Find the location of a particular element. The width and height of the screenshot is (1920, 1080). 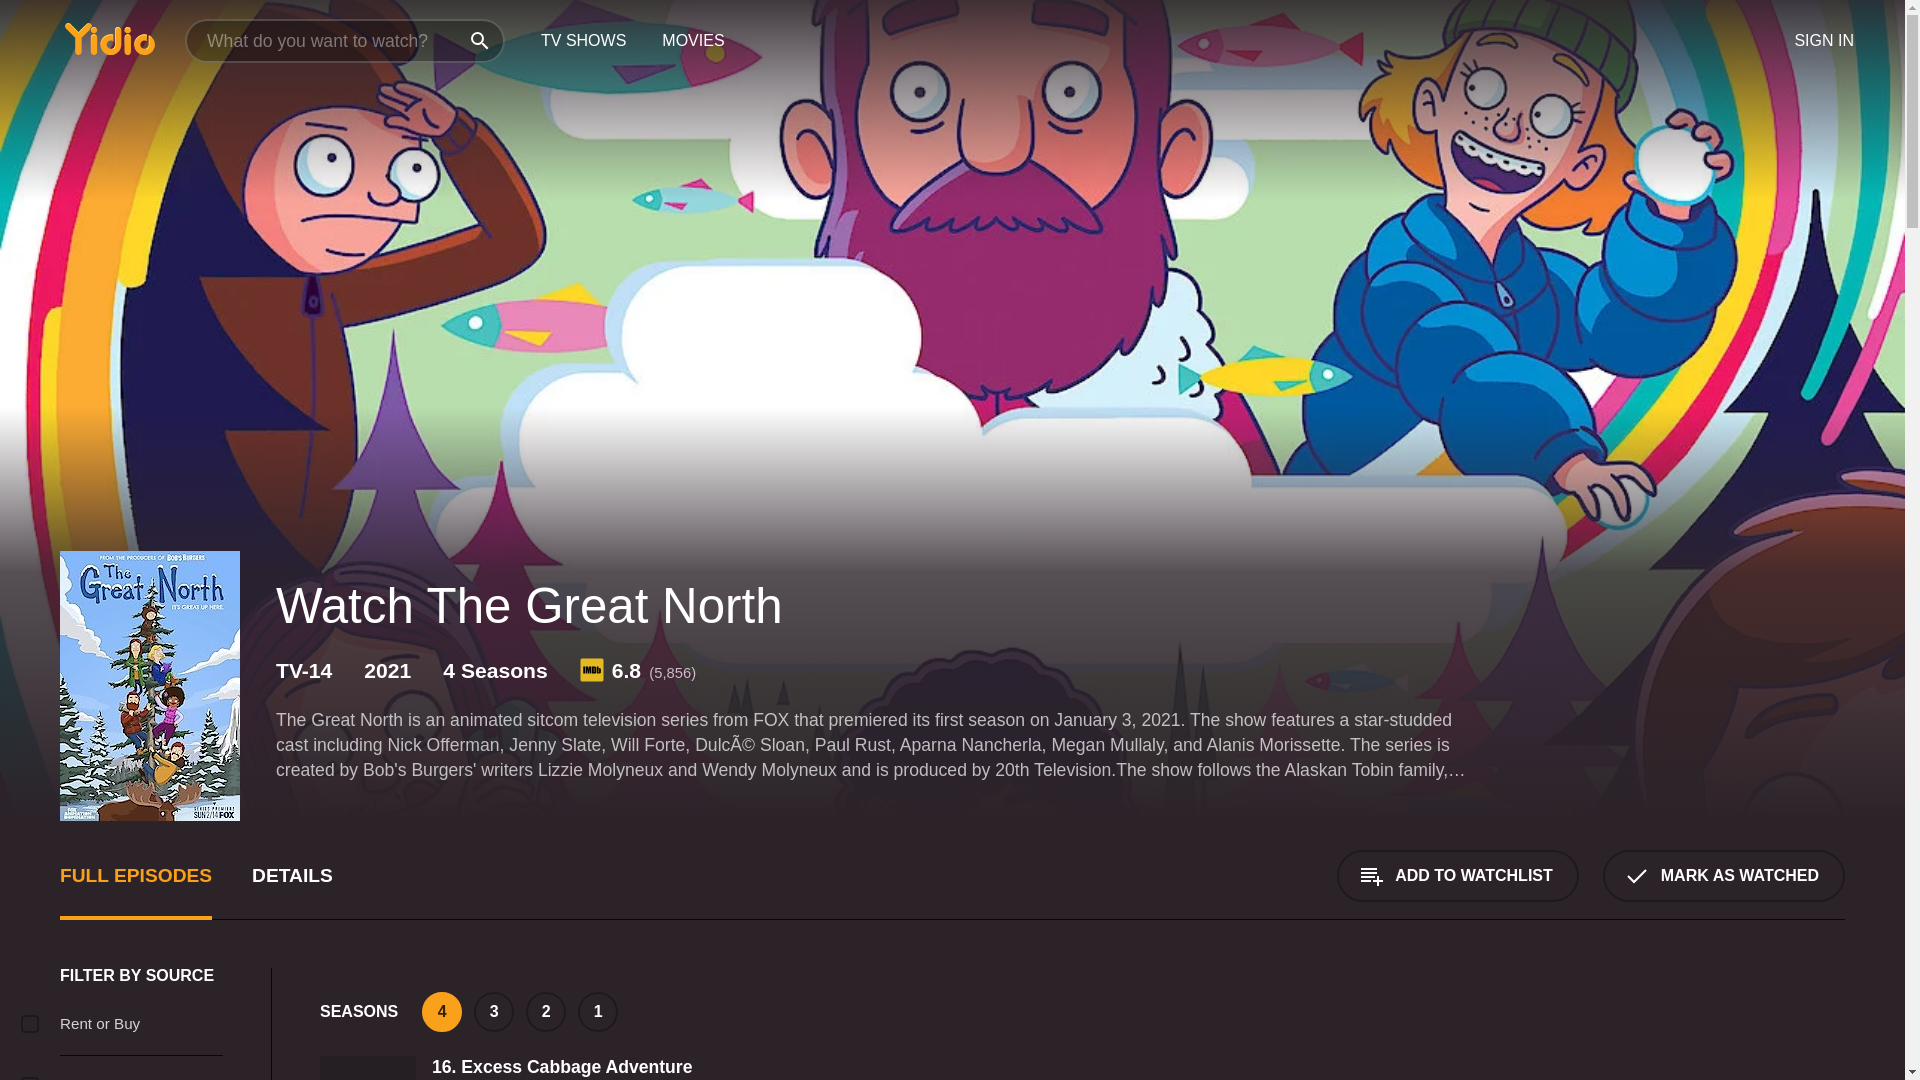

ADD TO WATCHLIST is located at coordinates (1457, 875).